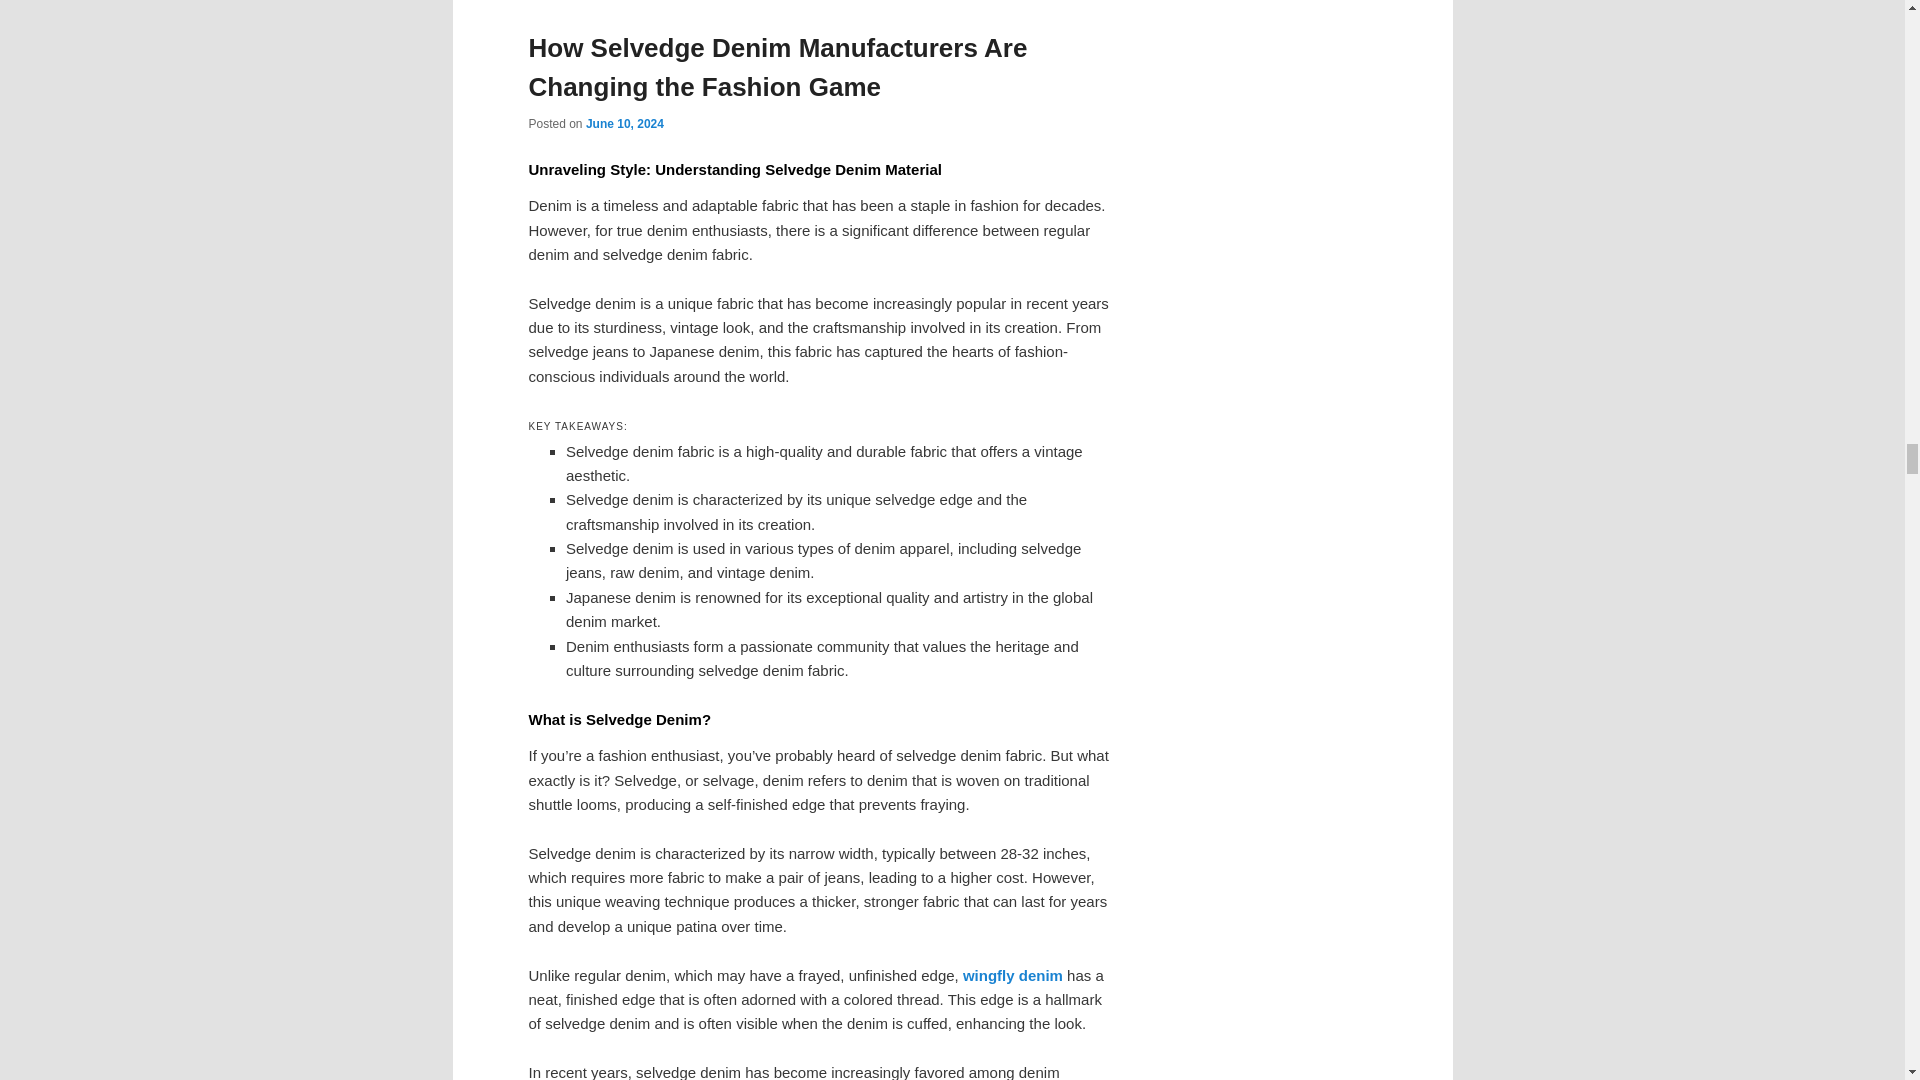 The width and height of the screenshot is (1920, 1080). What do you see at coordinates (624, 123) in the screenshot?
I see `8:06 pm` at bounding box center [624, 123].